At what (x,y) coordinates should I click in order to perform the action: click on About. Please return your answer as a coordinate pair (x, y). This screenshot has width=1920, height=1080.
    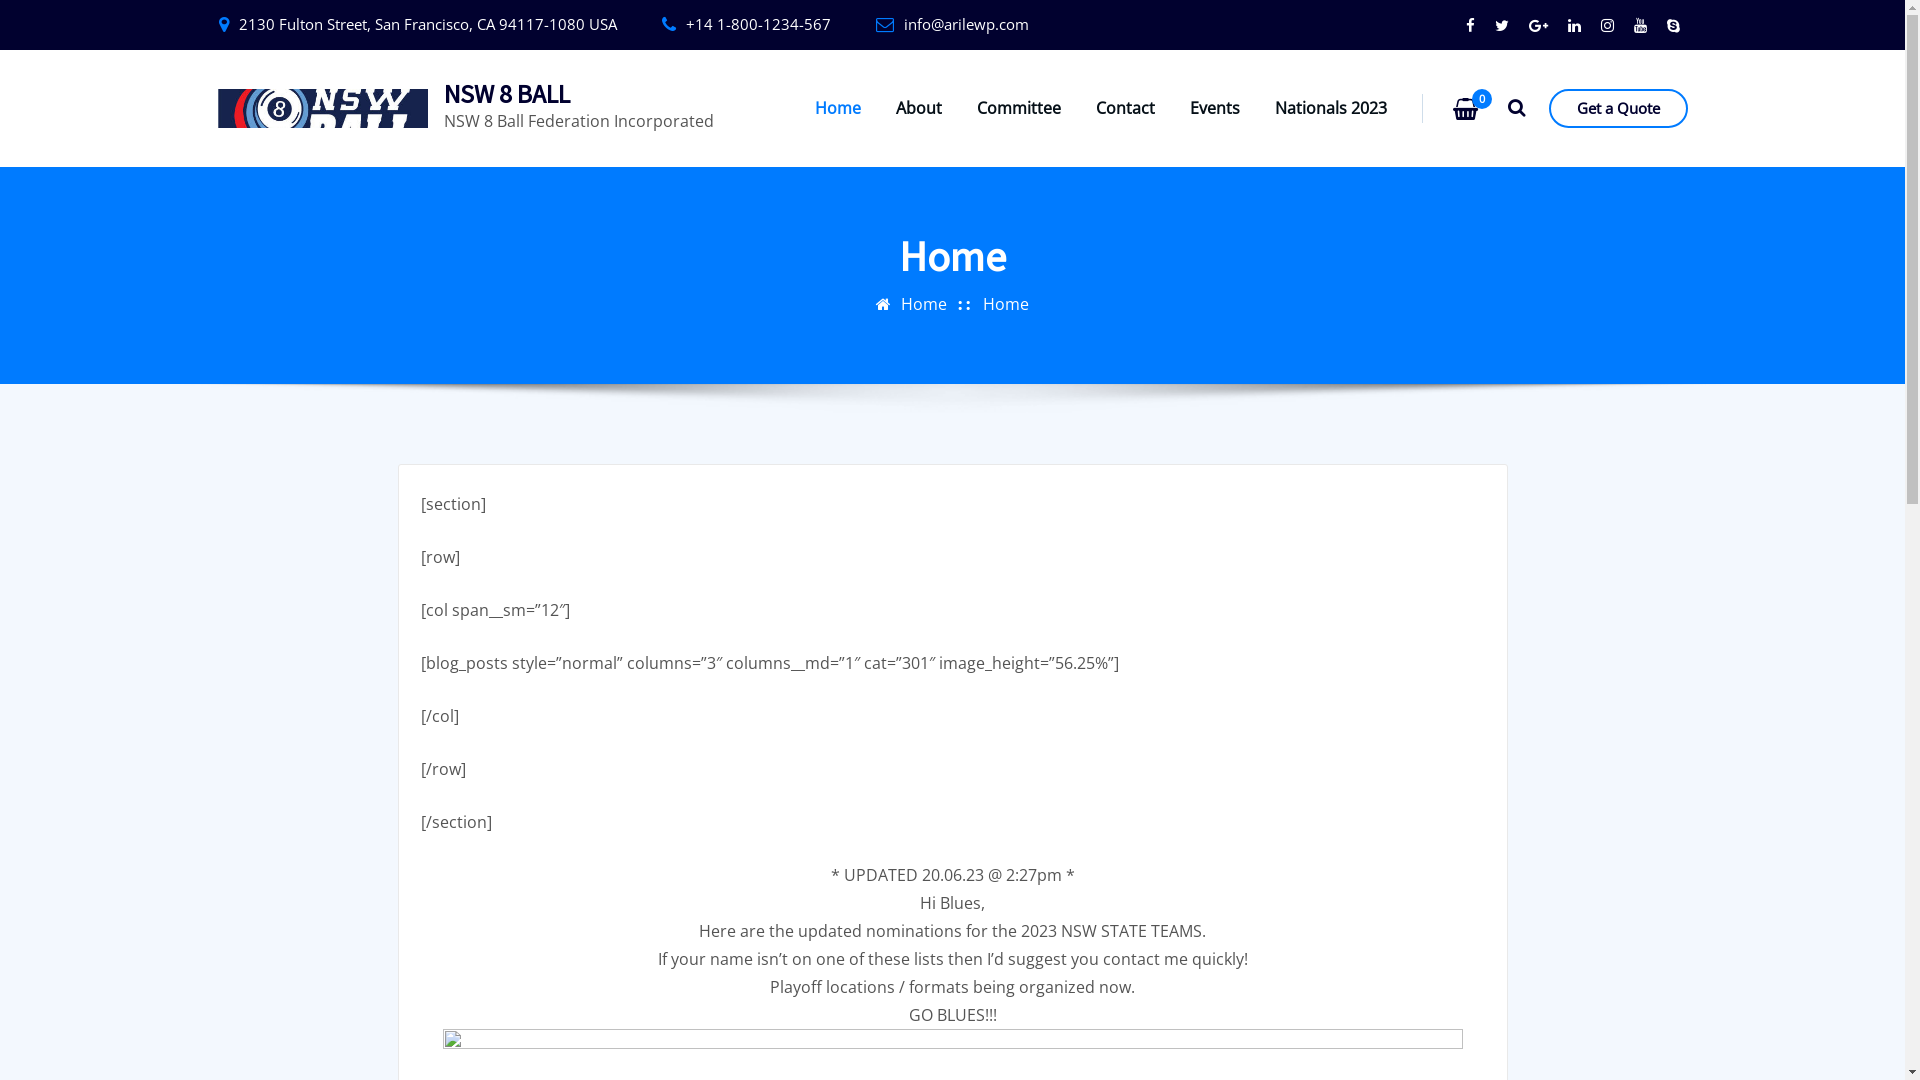
    Looking at the image, I should click on (919, 108).